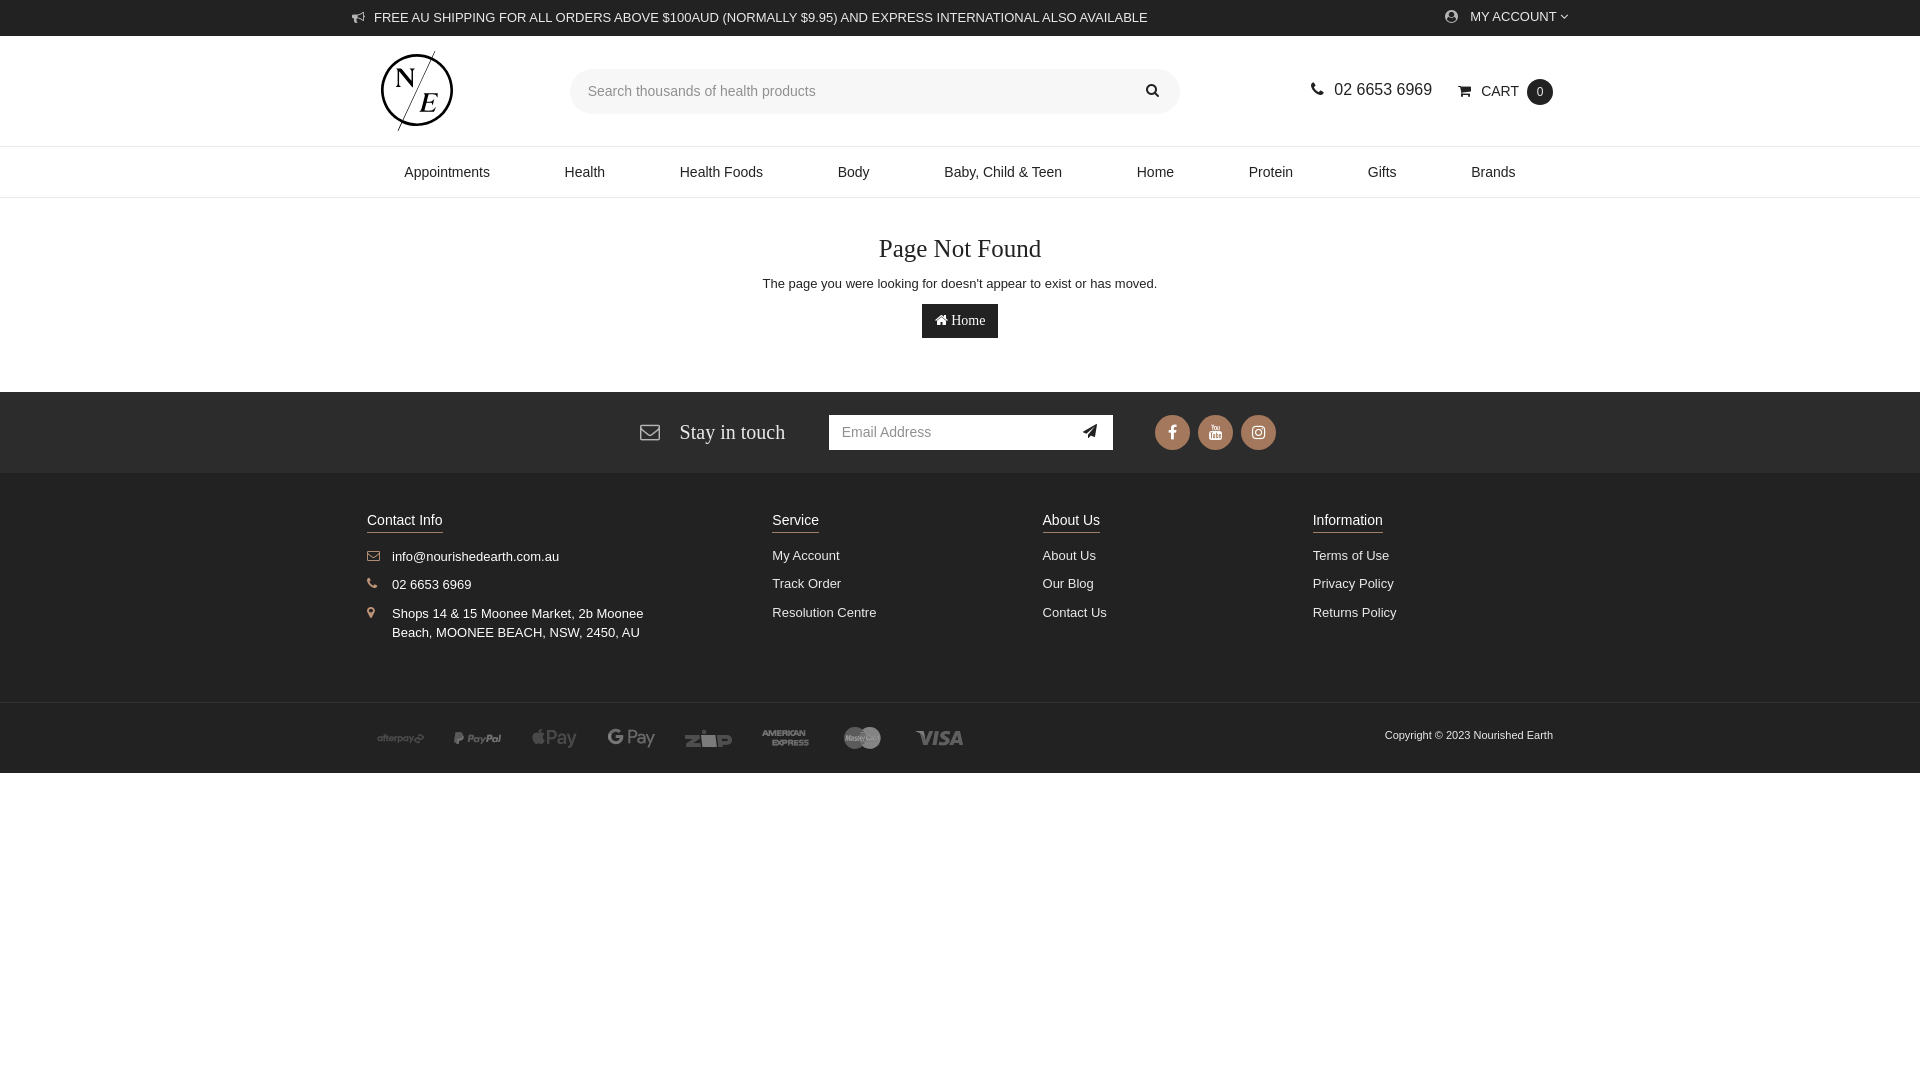  Describe the element at coordinates (1506, 92) in the screenshot. I see `CART0` at that location.